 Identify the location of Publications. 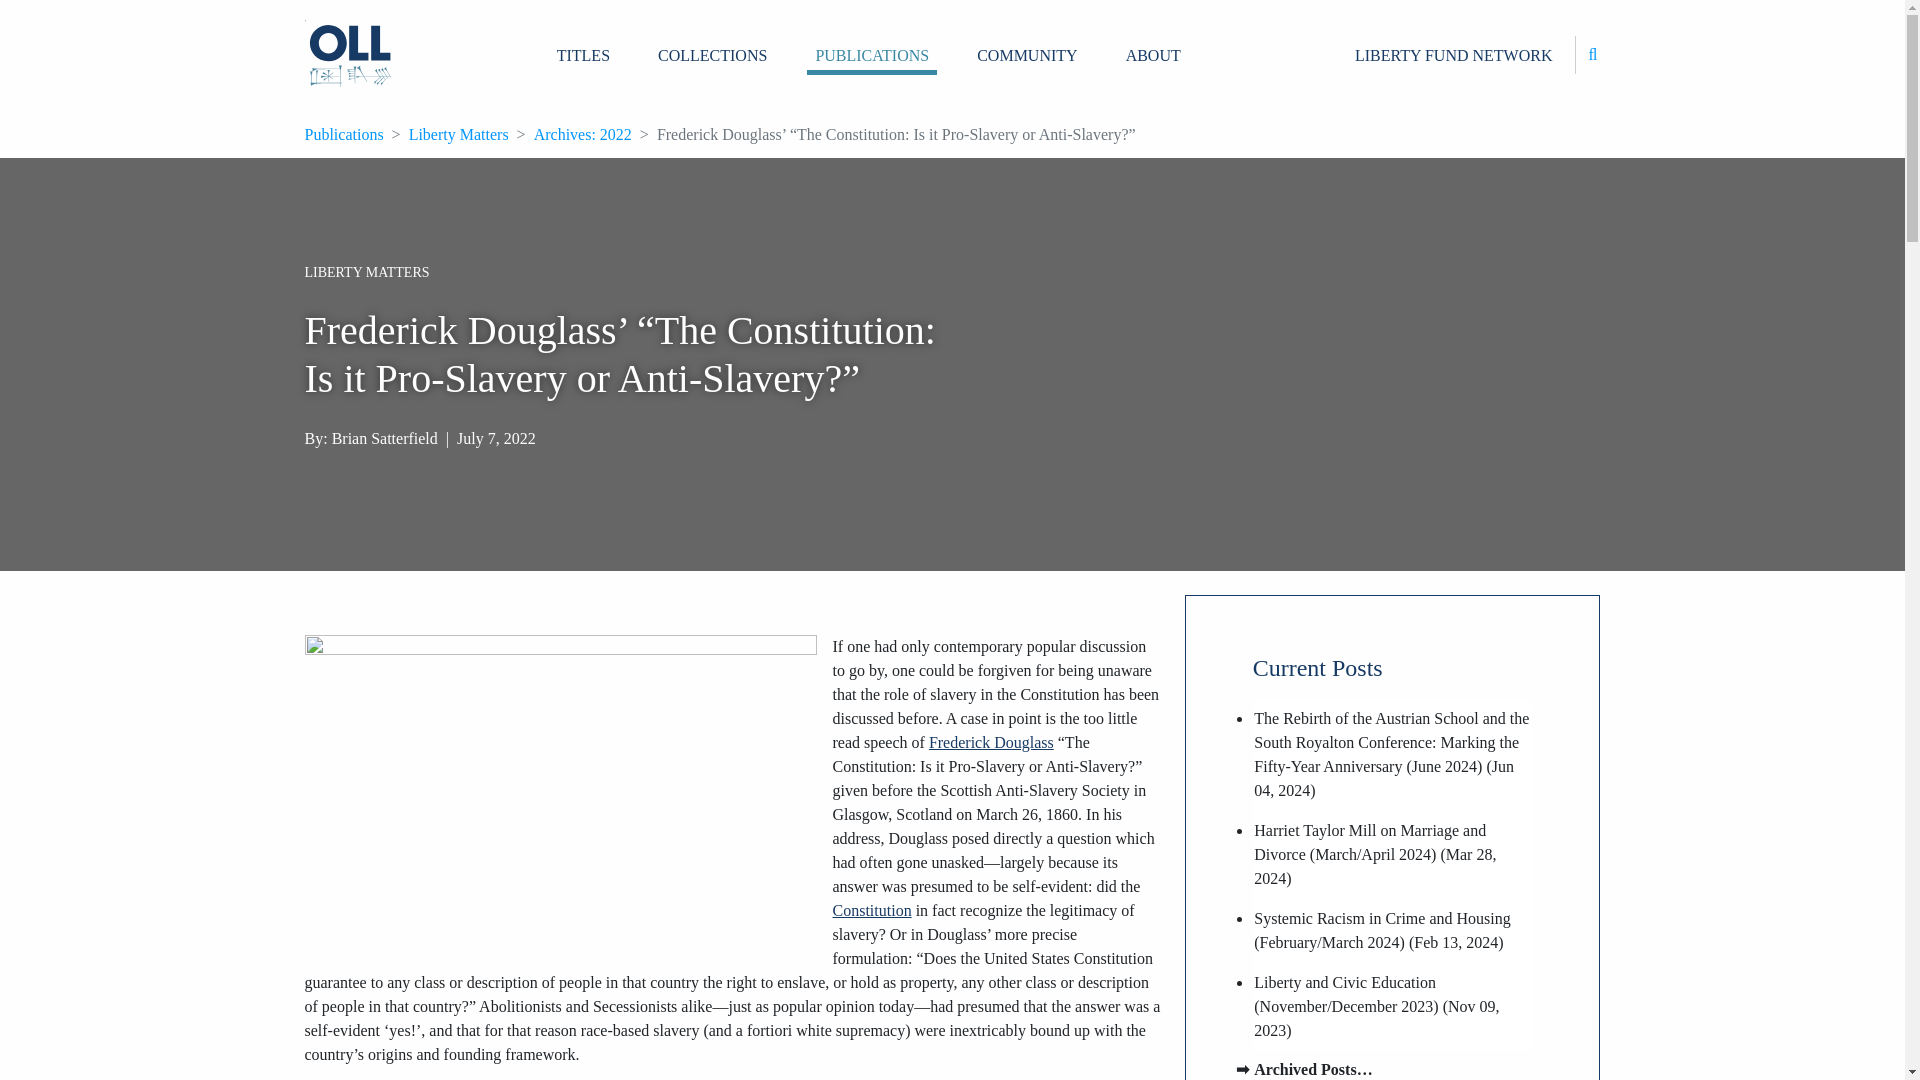
(342, 134).